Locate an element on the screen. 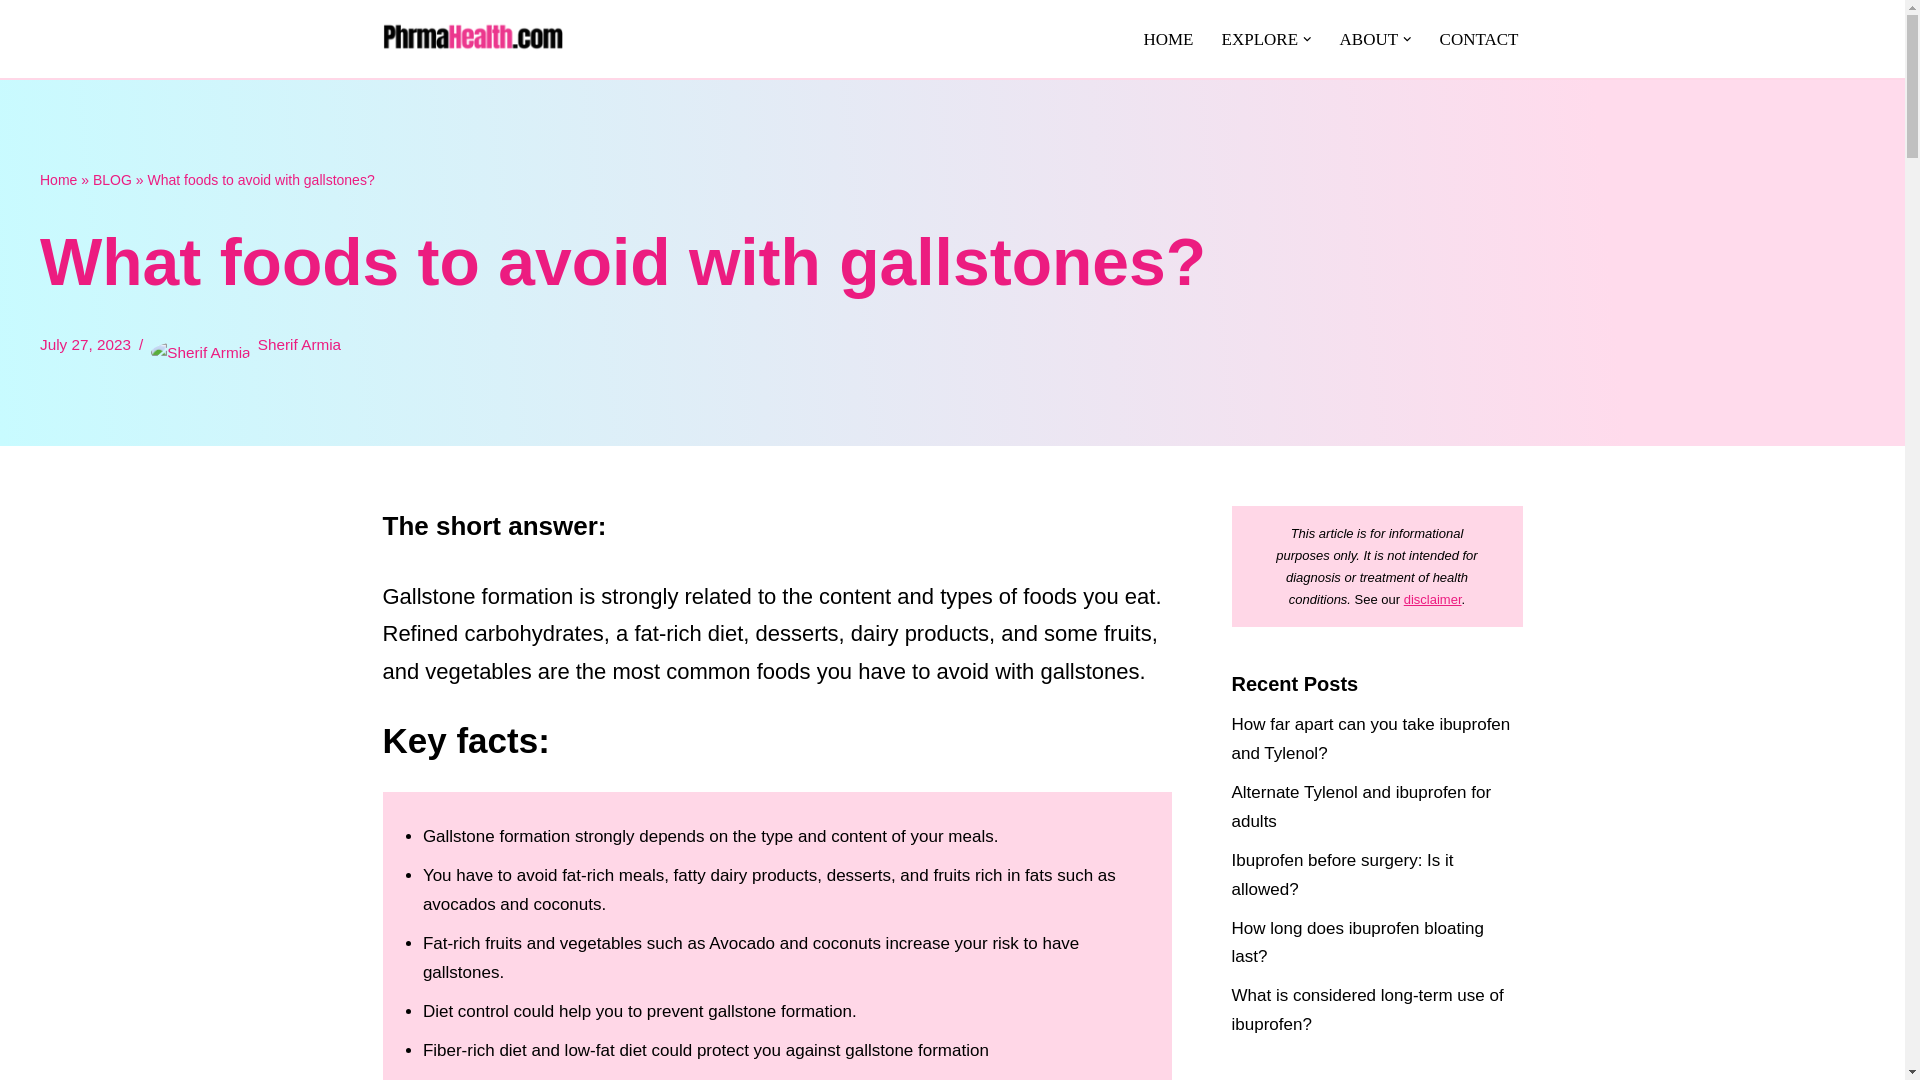  ABOUT is located at coordinates (1370, 38).